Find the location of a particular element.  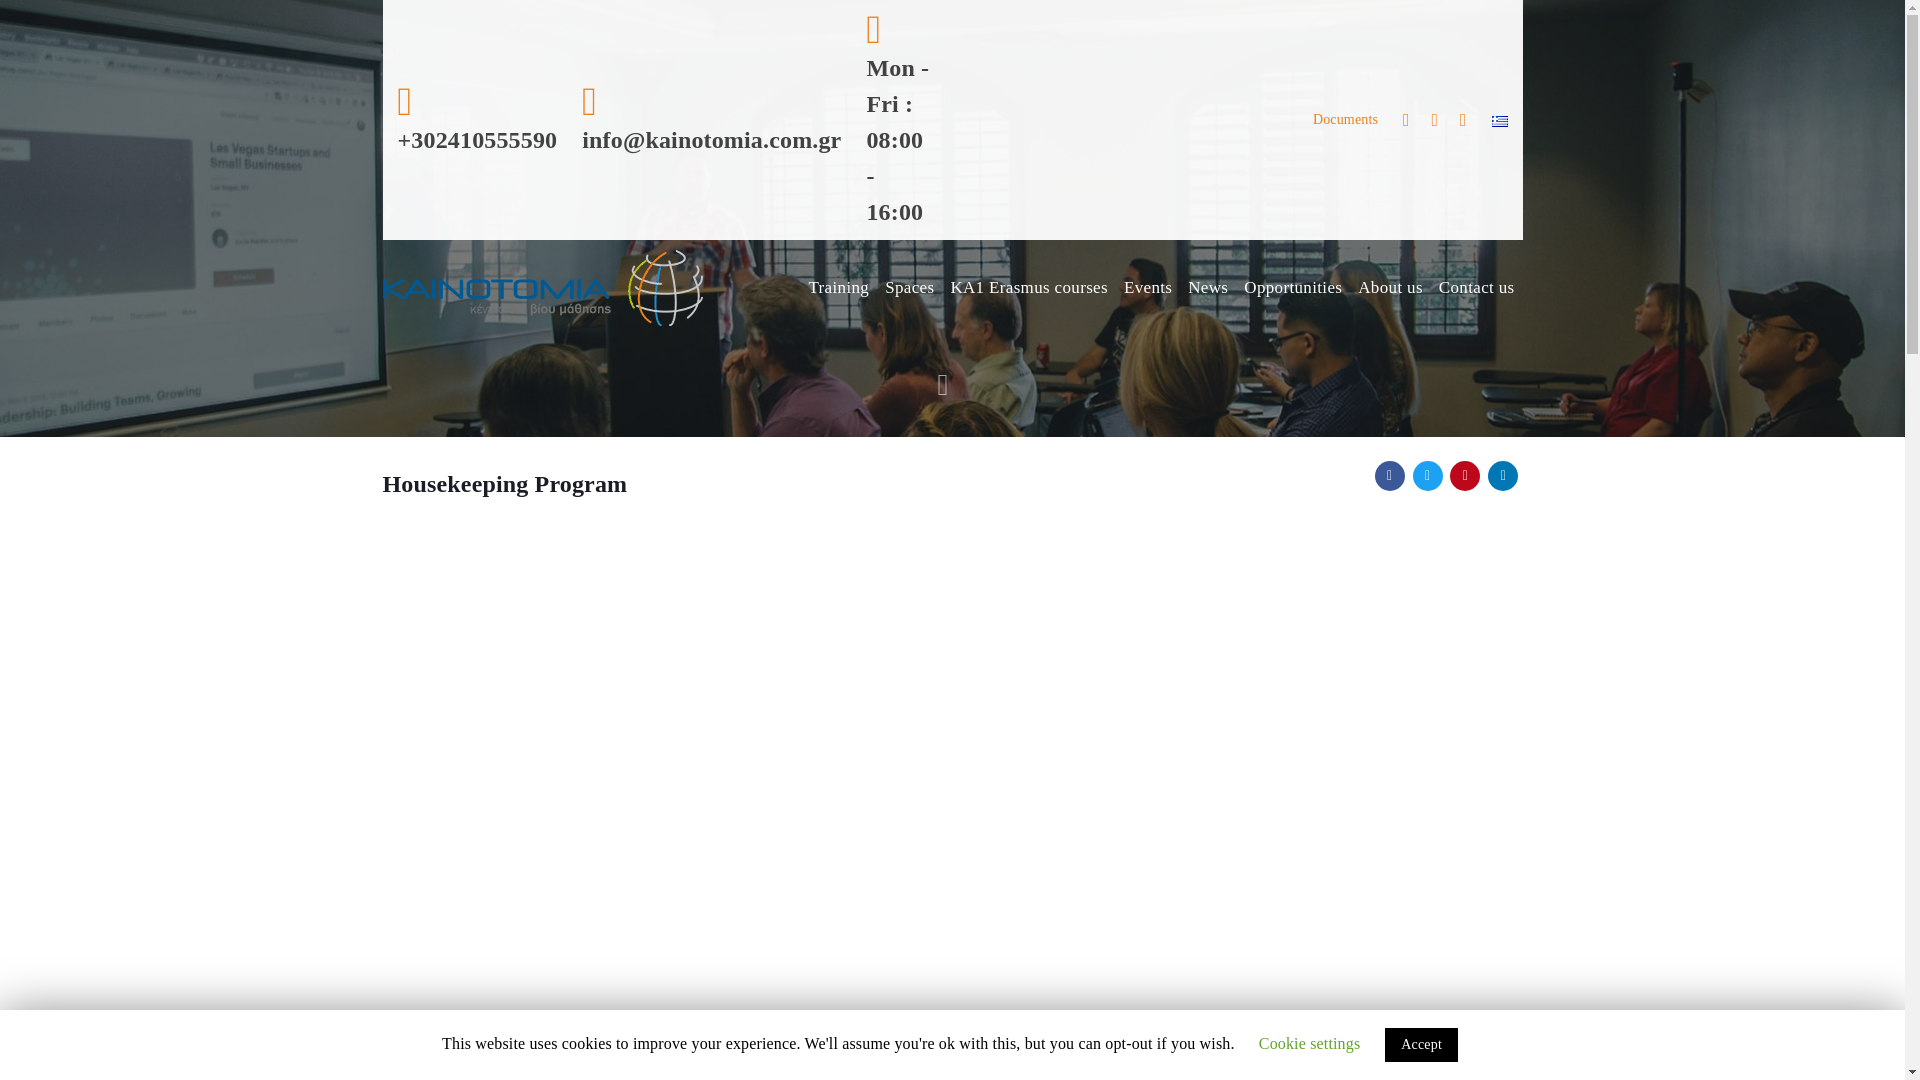

KA1 Erasmus courses is located at coordinates (1028, 287).